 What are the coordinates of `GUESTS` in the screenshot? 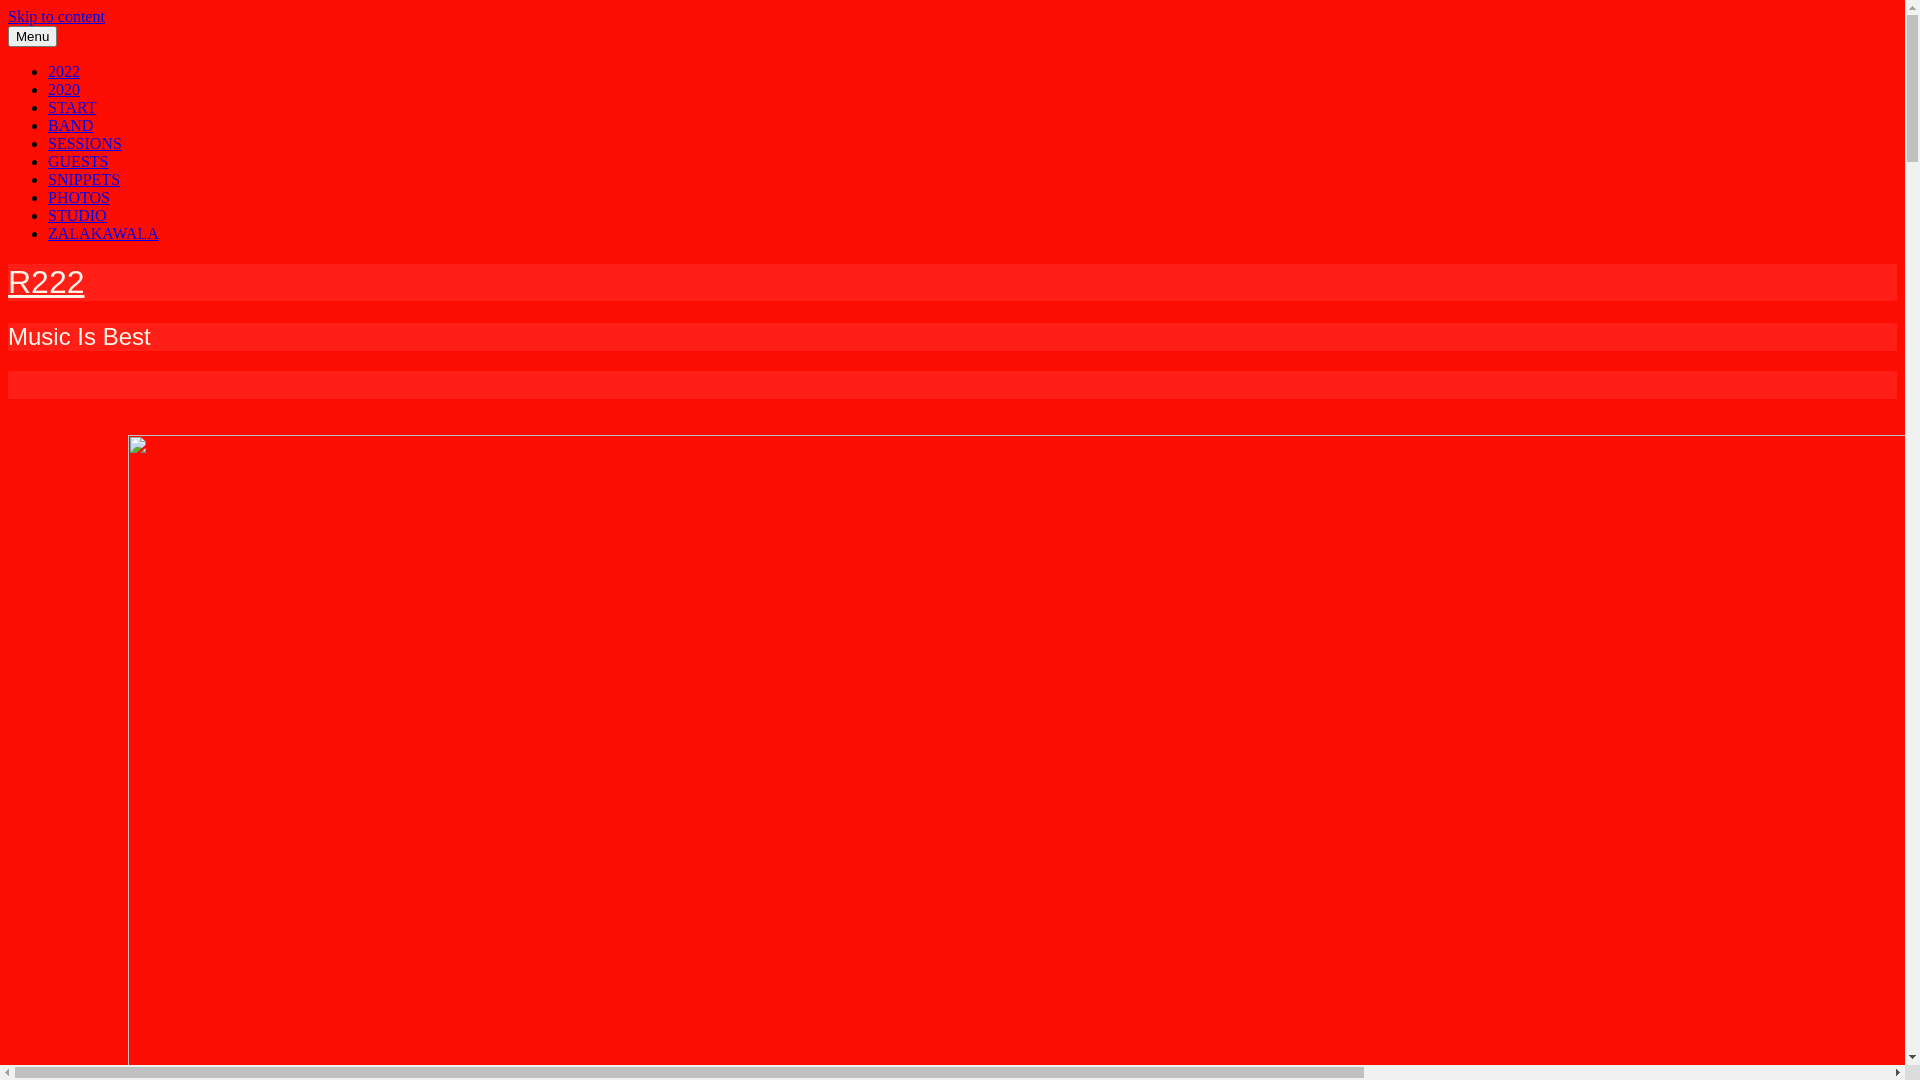 It's located at (78, 162).